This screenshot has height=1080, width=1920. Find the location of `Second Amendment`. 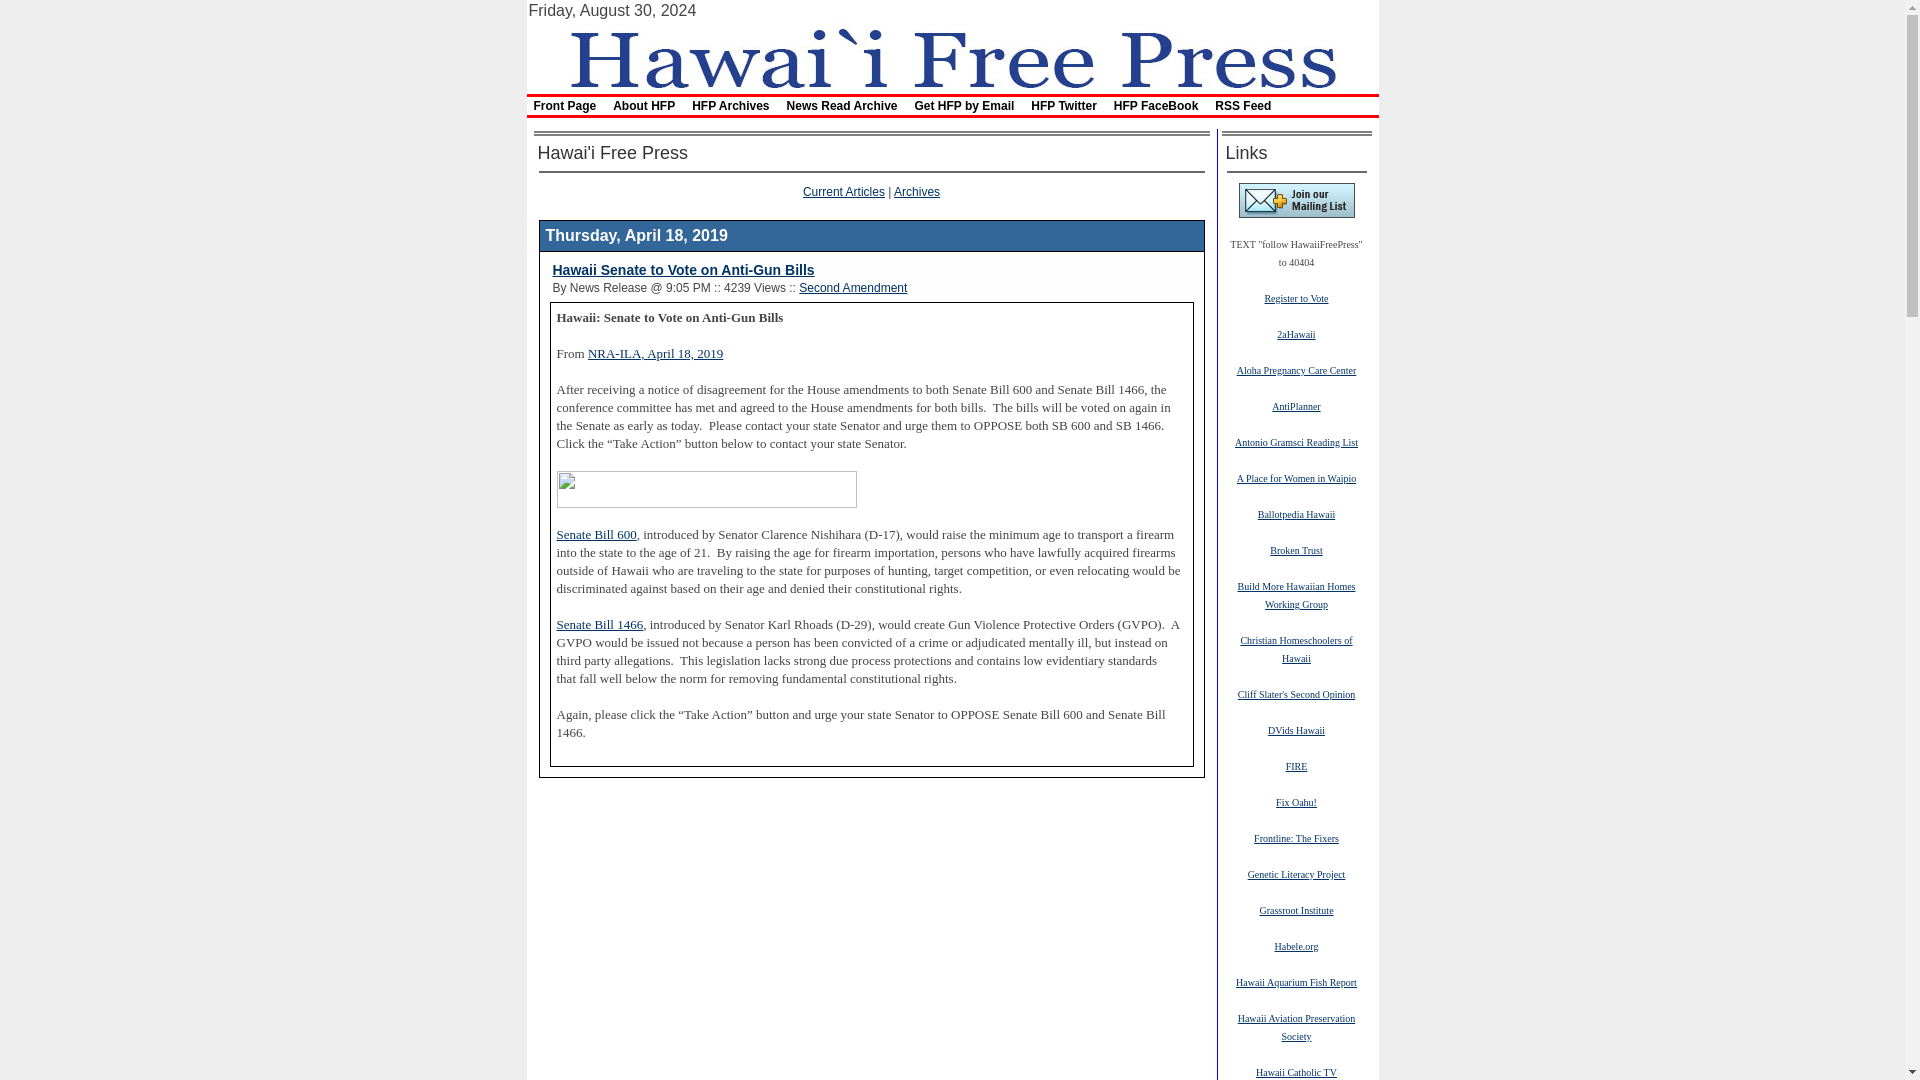

Second Amendment is located at coordinates (852, 287).